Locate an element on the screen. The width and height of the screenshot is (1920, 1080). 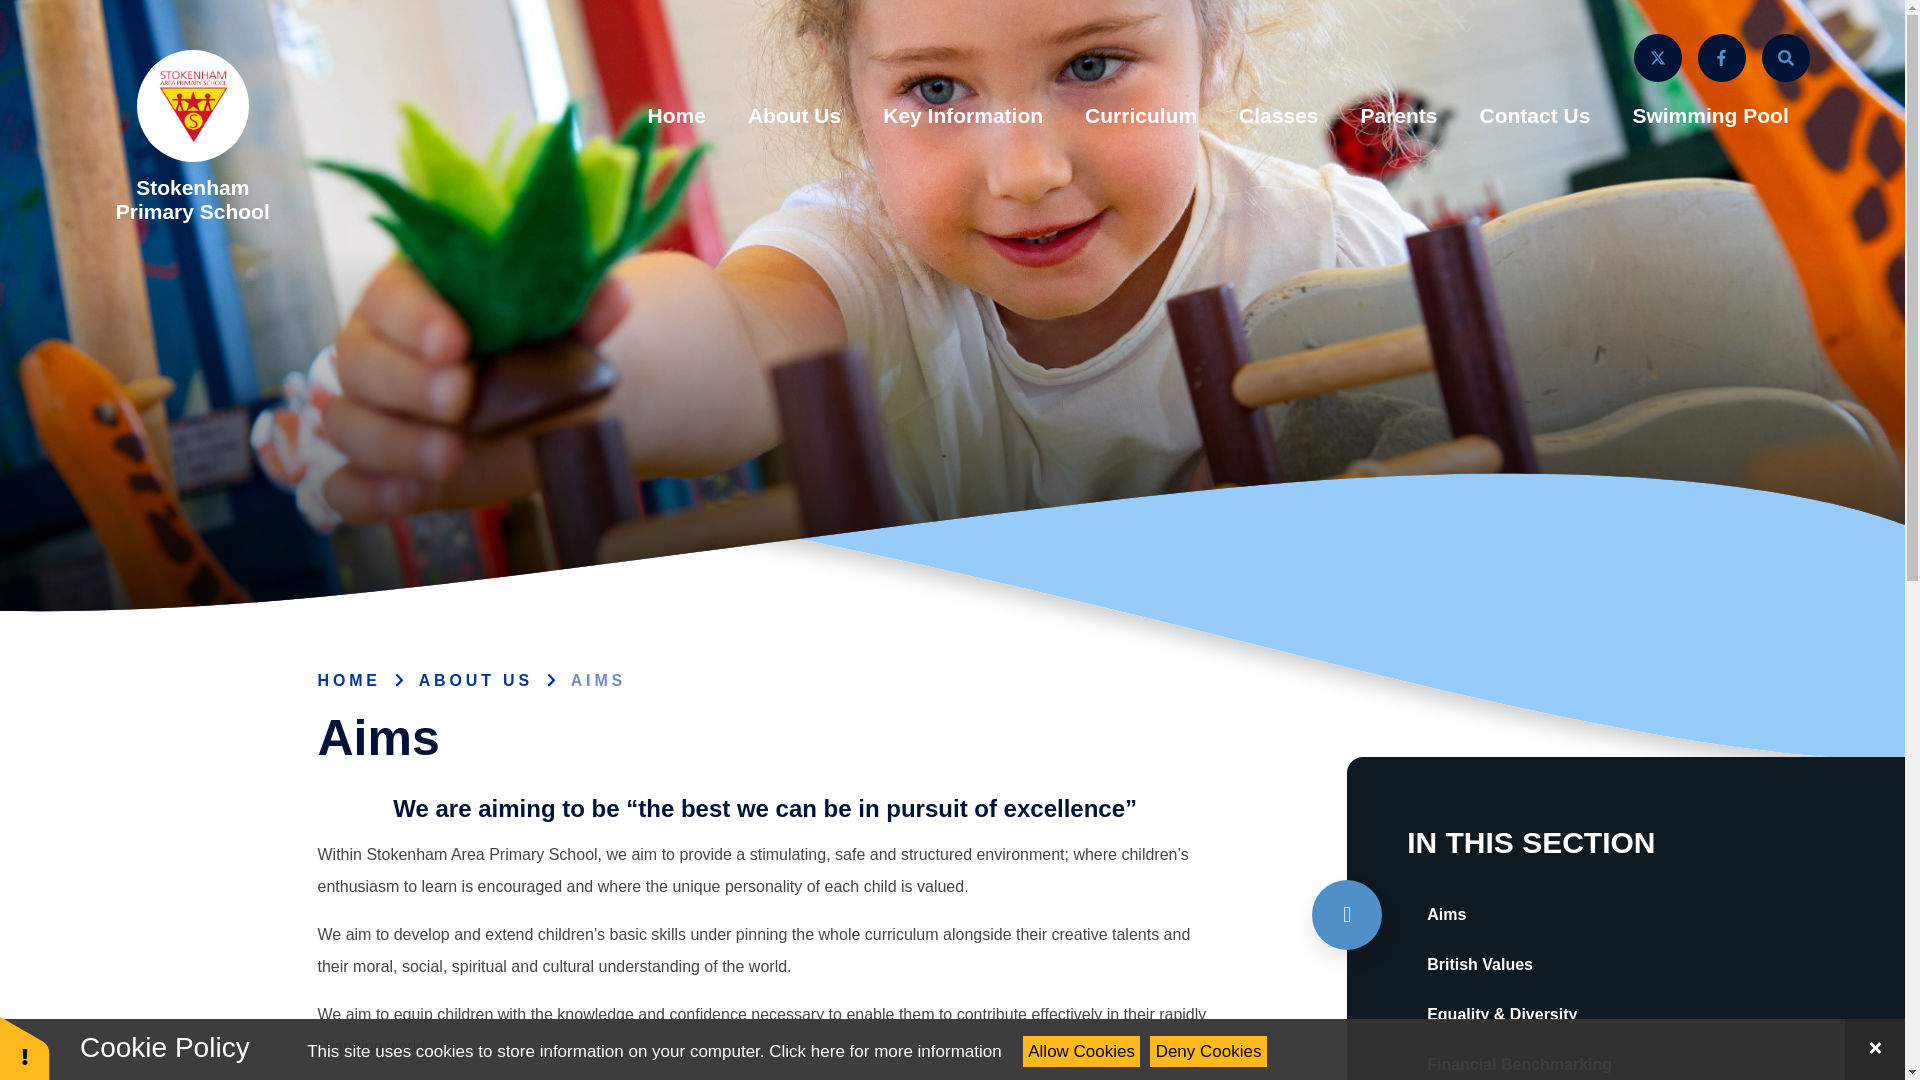
About Us is located at coordinates (794, 116).